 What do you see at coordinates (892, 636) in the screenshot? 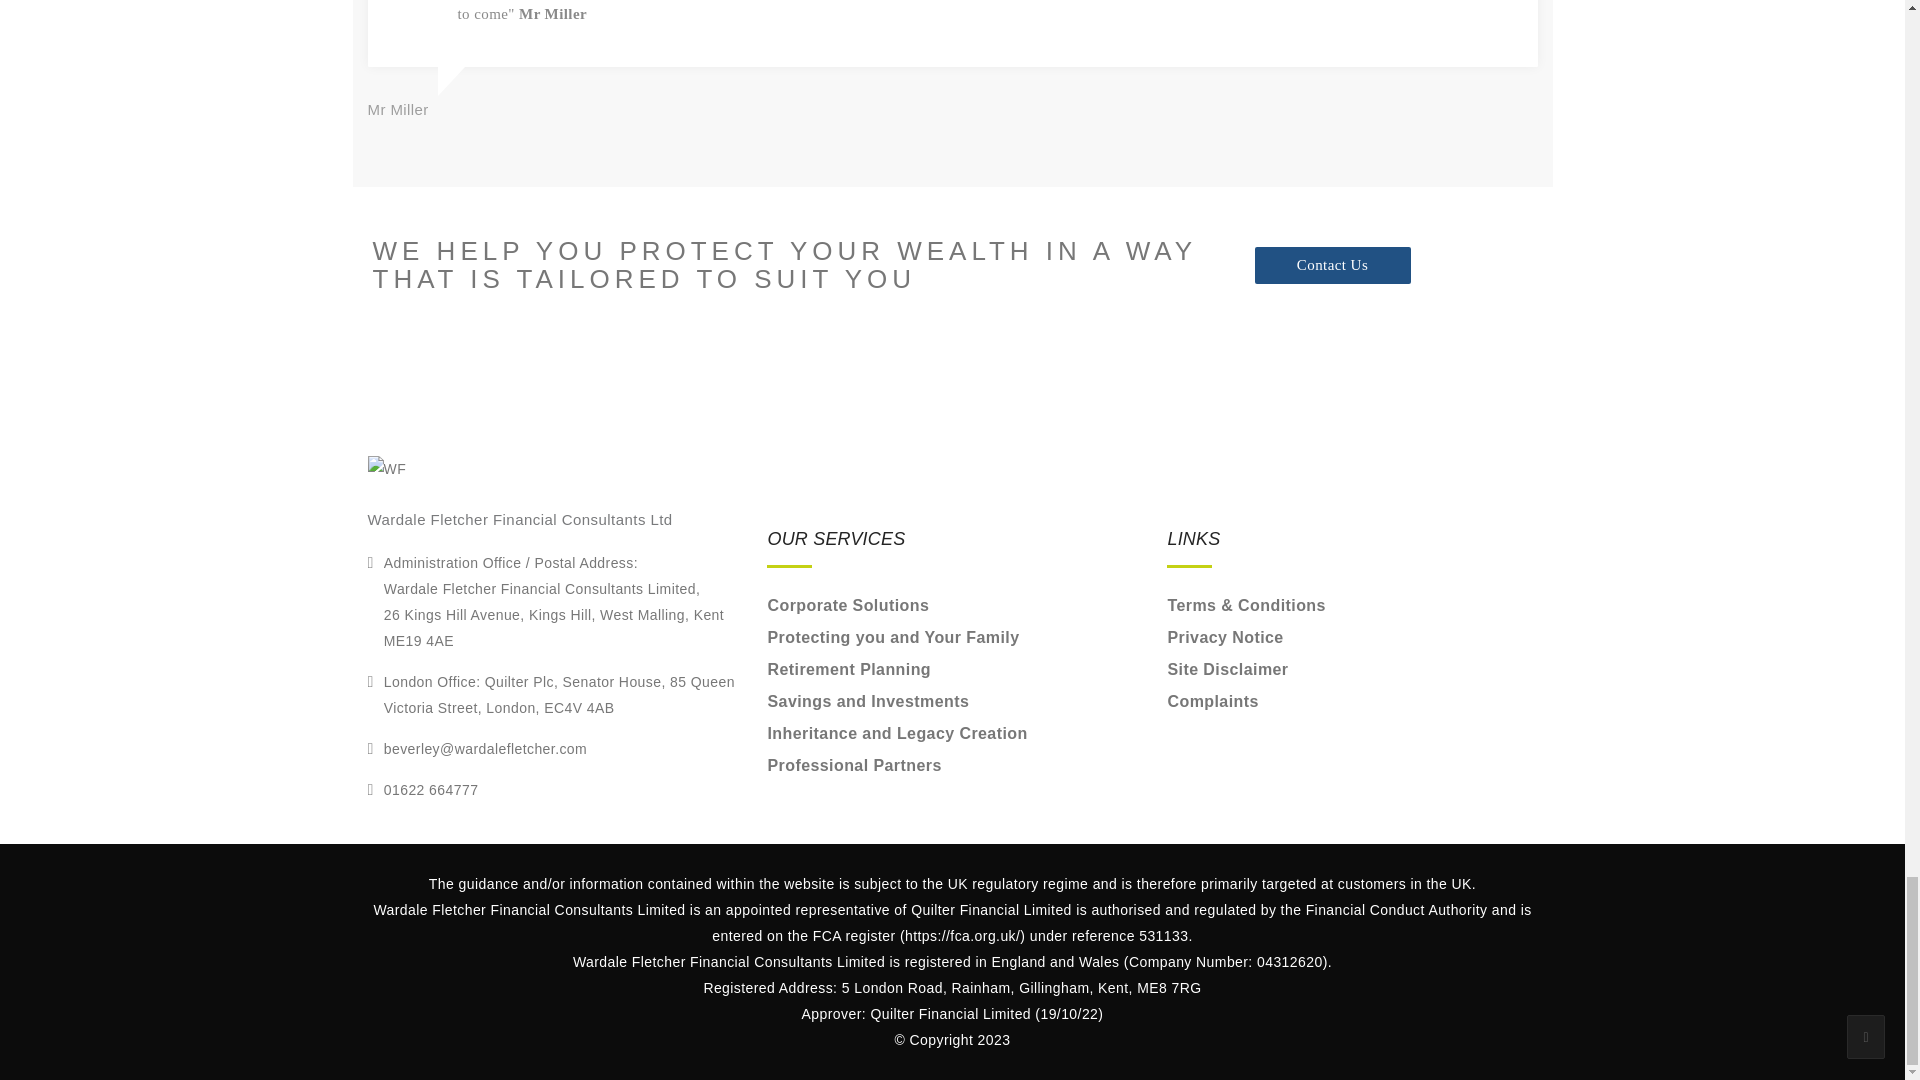
I see `Protecting you and Your Family` at bounding box center [892, 636].